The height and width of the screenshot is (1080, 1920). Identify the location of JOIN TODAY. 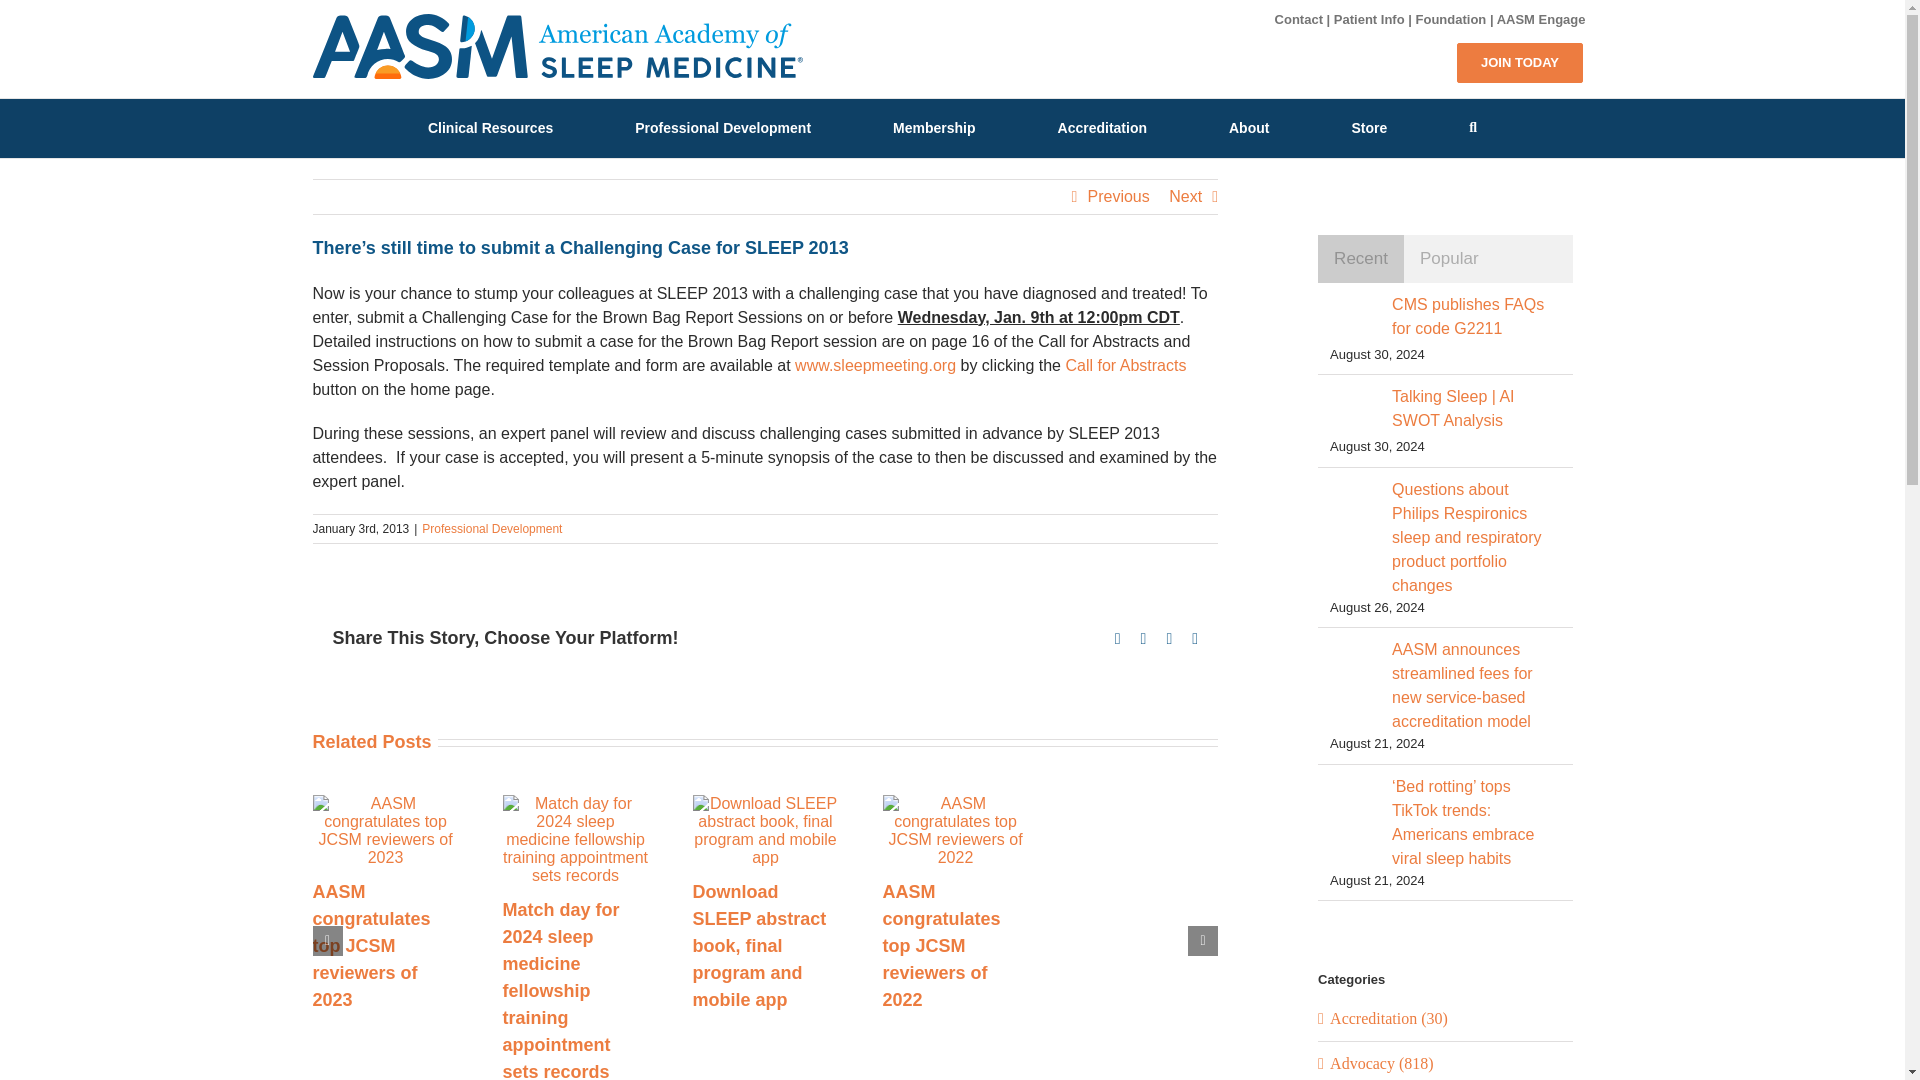
(1520, 62).